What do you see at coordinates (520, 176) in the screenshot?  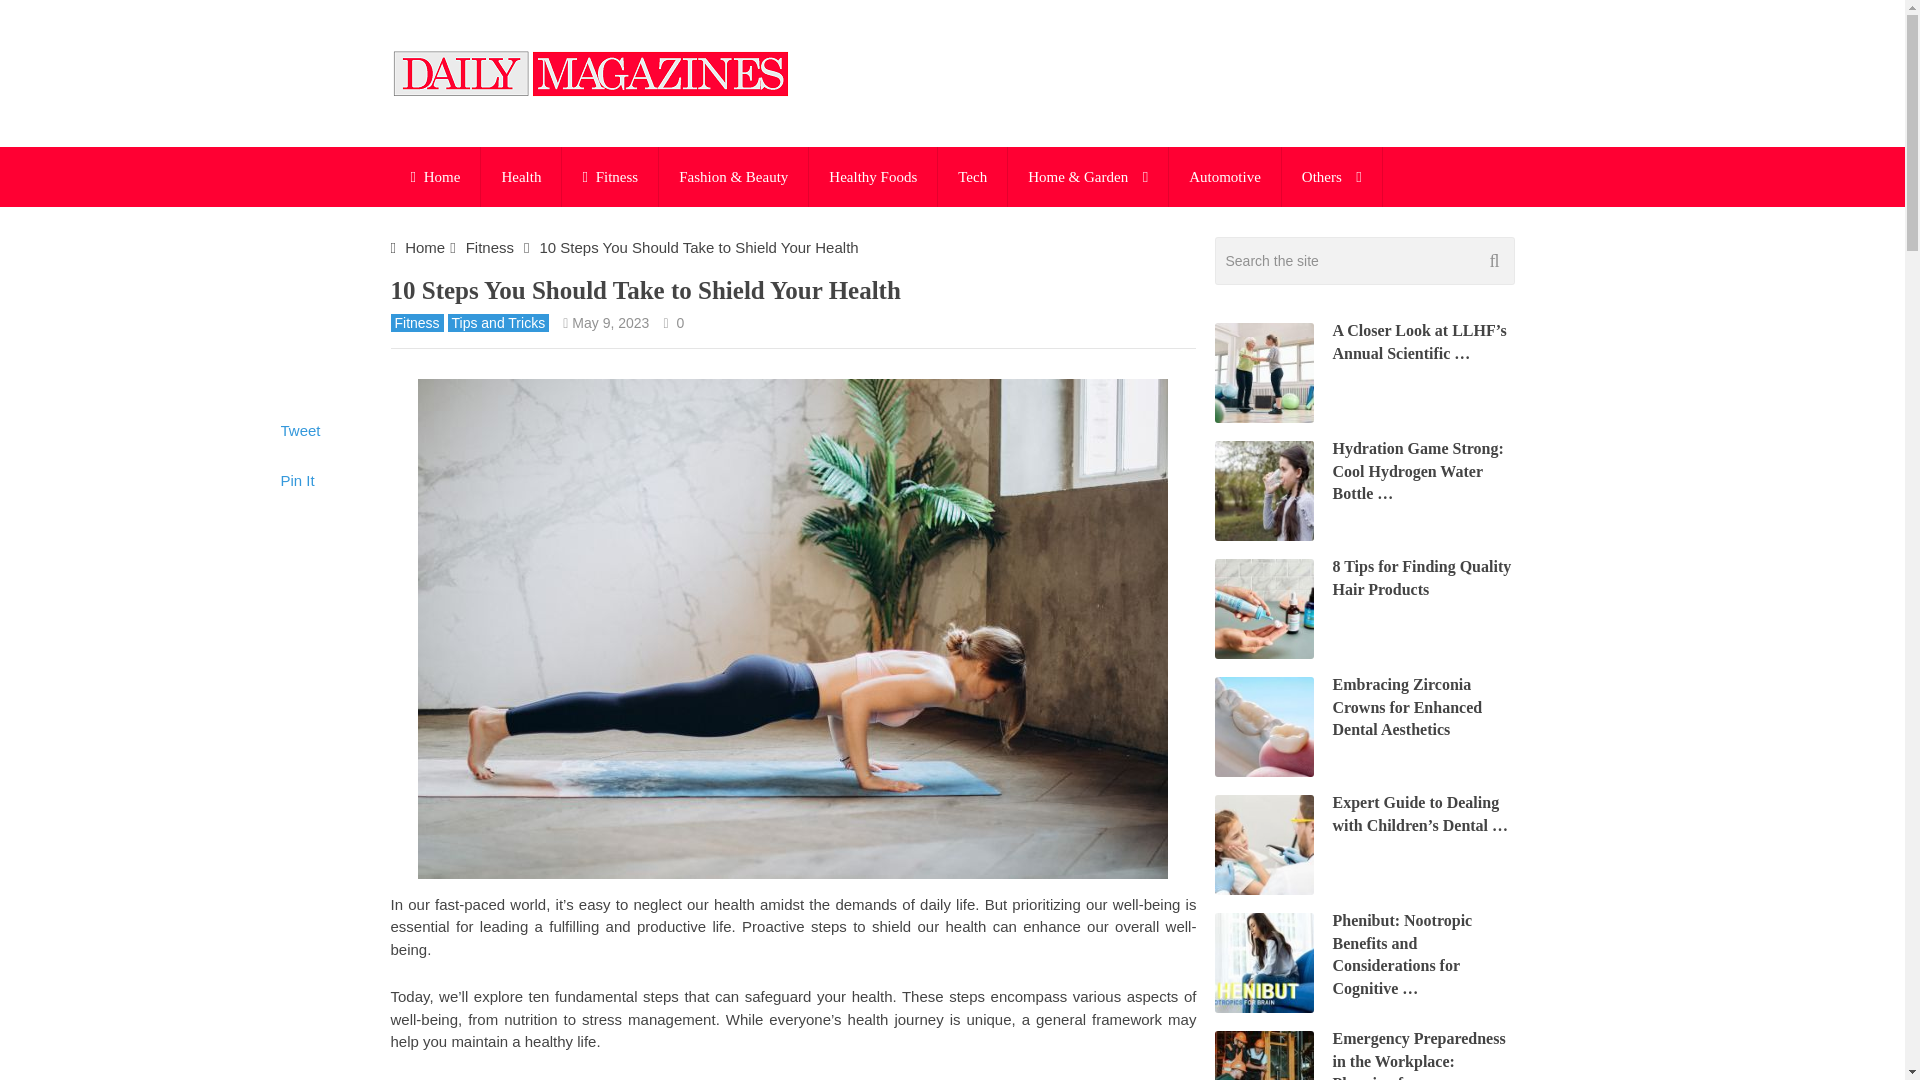 I see `Health` at bounding box center [520, 176].